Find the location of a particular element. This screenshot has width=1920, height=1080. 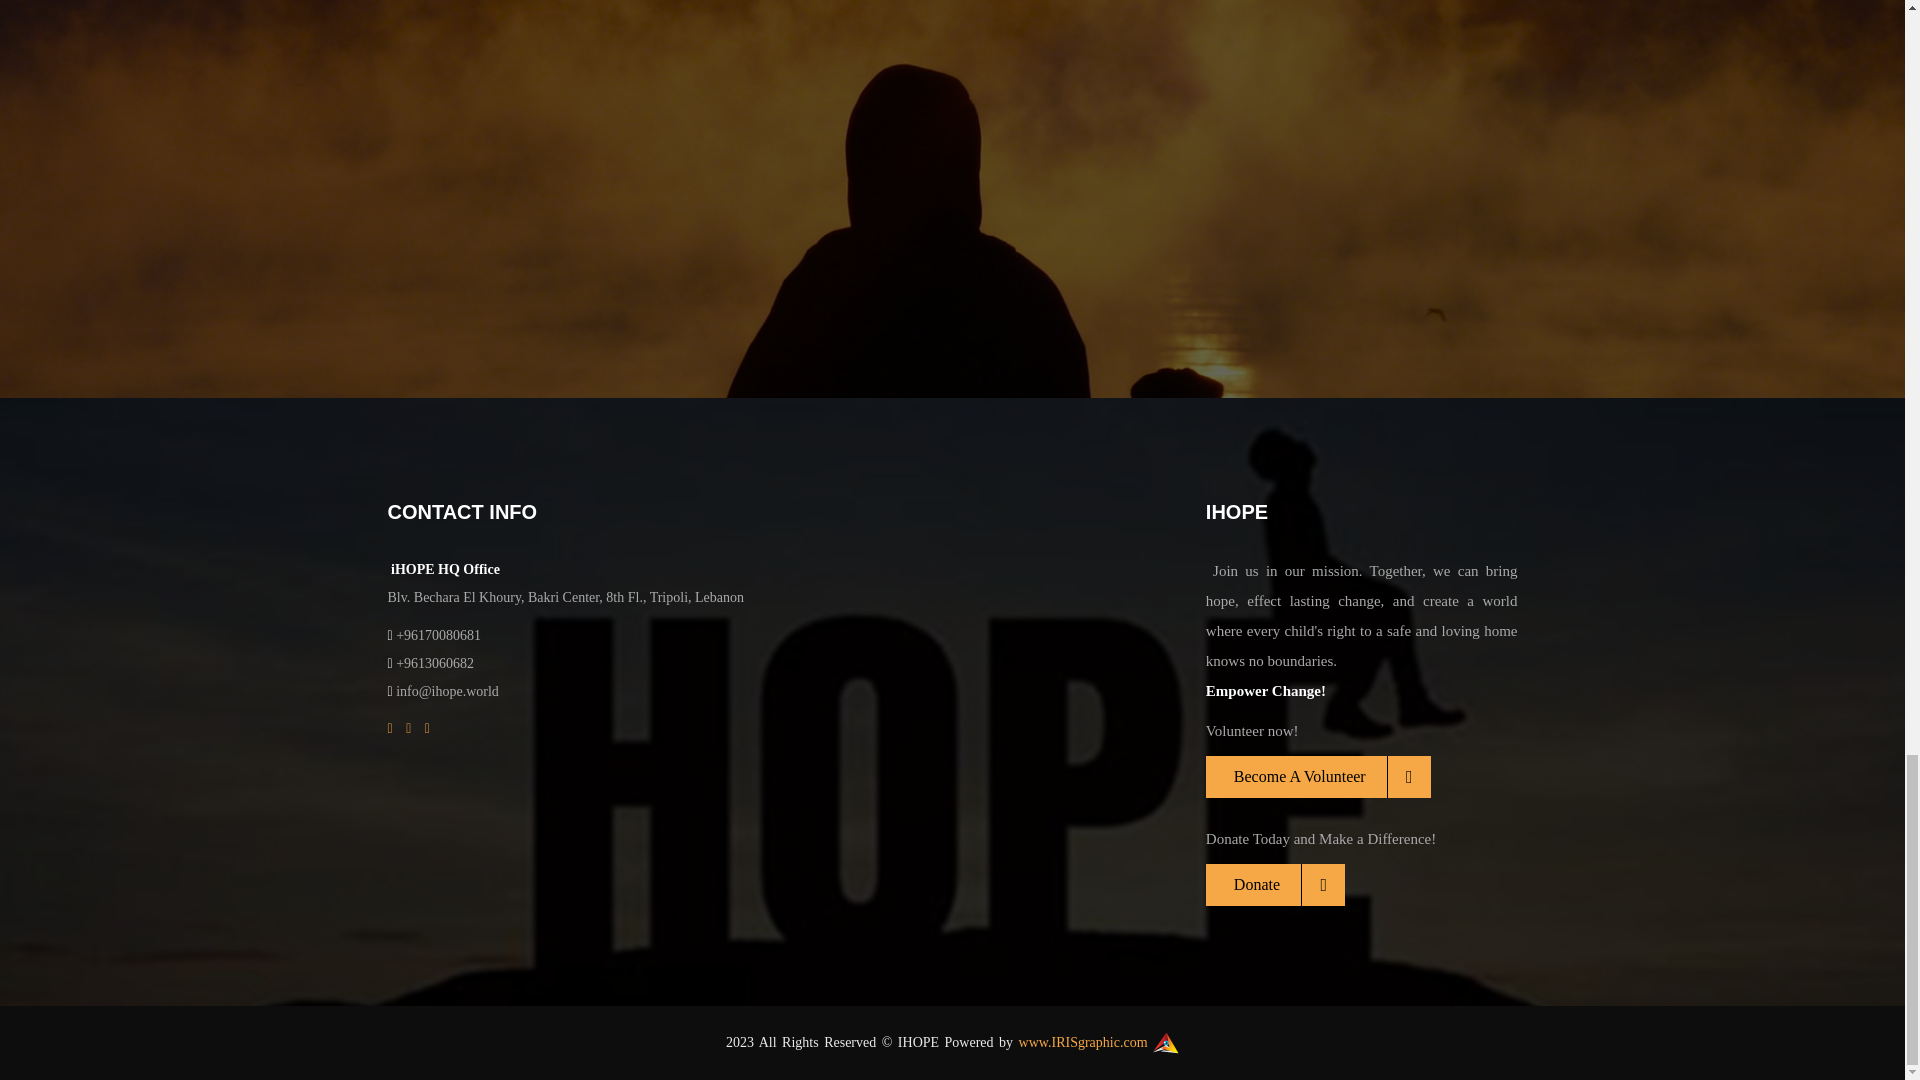

www.IRISgraphic.com is located at coordinates (1084, 1042).